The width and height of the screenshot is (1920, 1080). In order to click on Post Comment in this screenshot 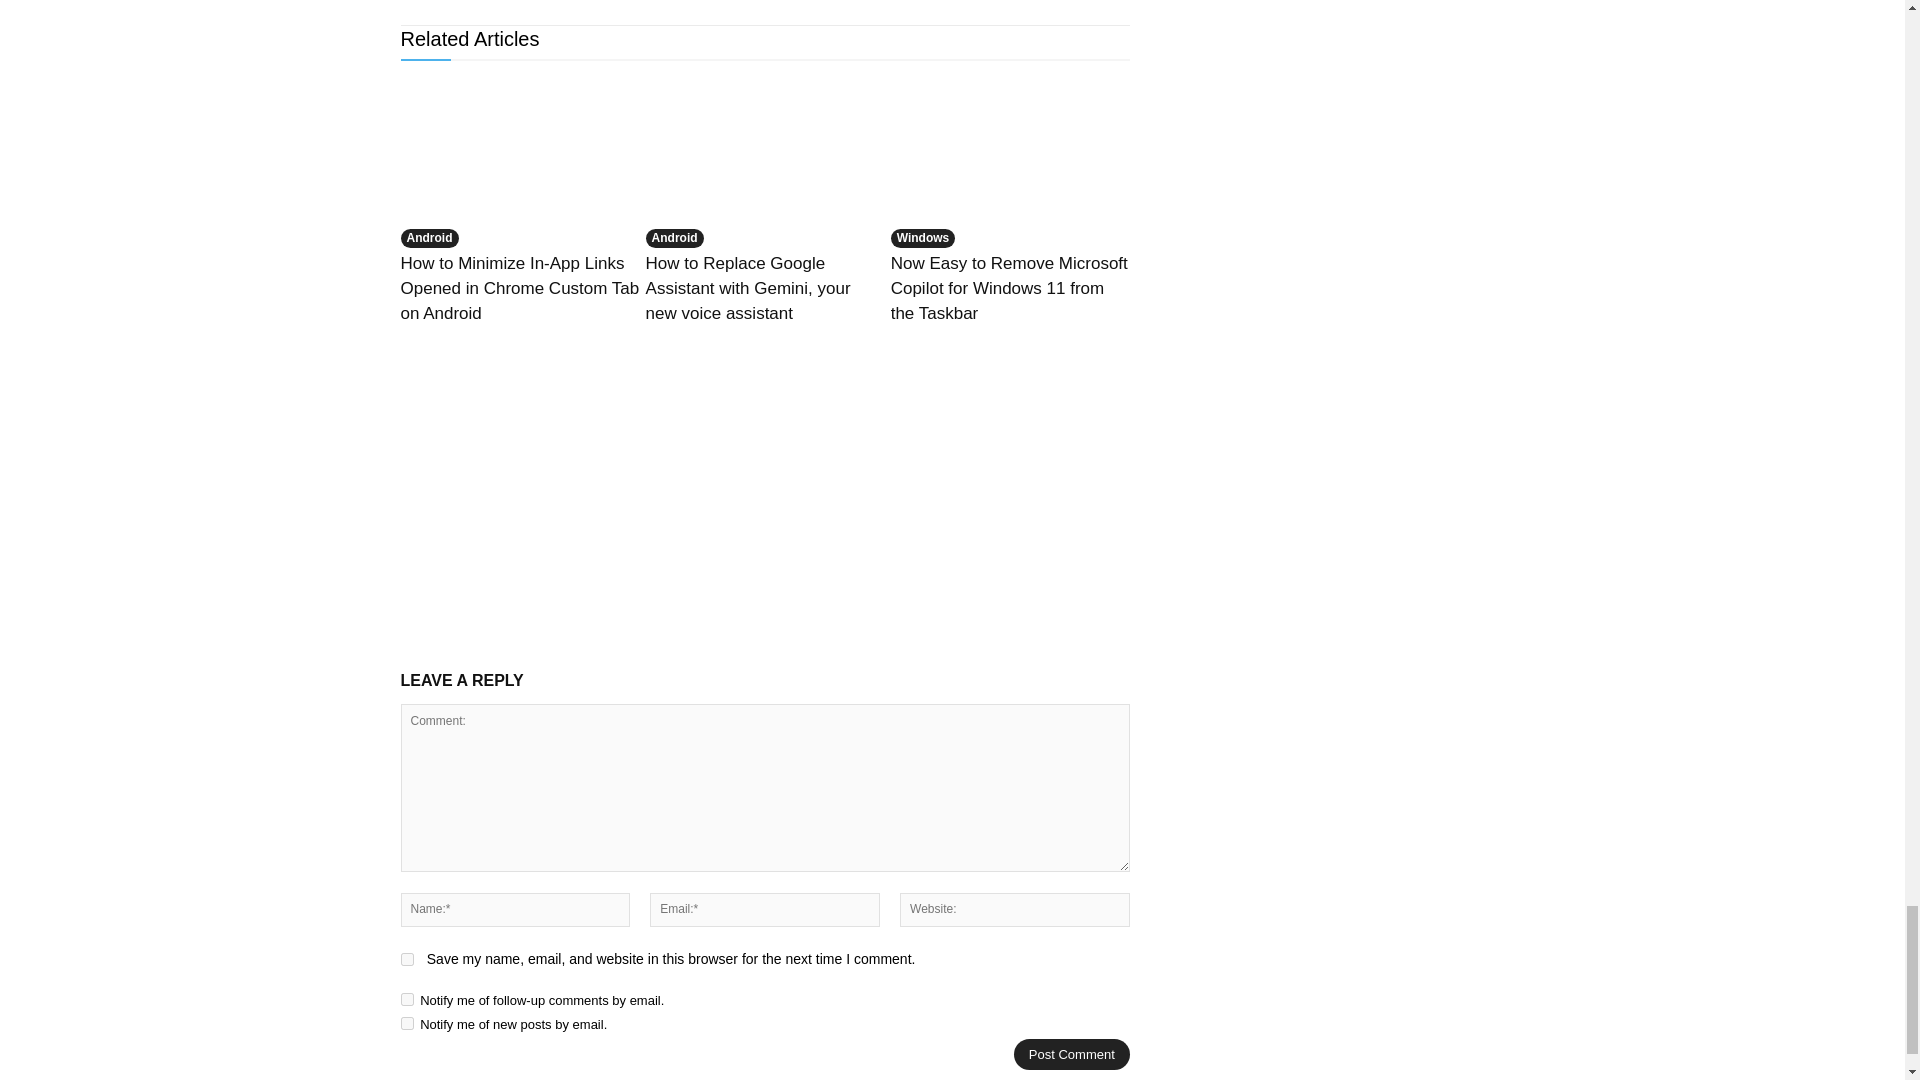, I will do `click(1072, 1054)`.